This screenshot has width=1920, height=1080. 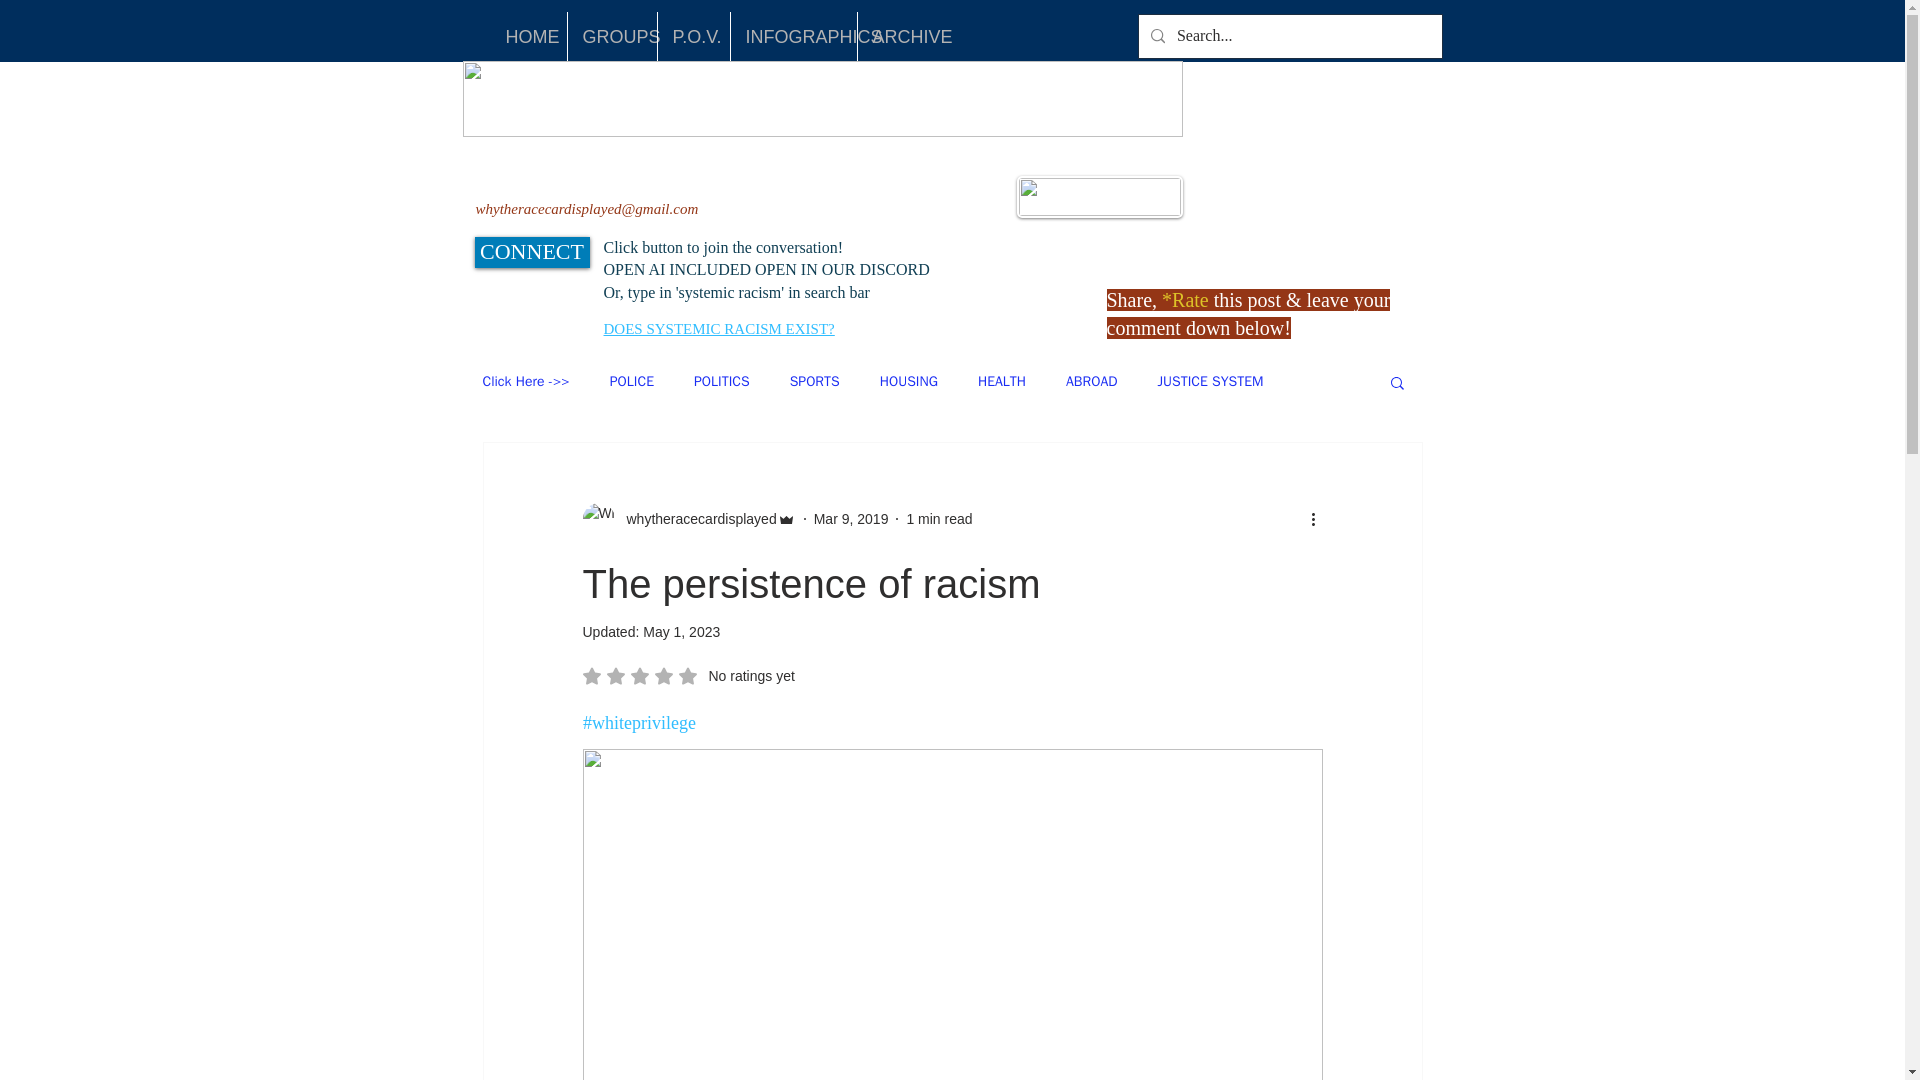 What do you see at coordinates (792, 36) in the screenshot?
I see `INFOGRAPHICS` at bounding box center [792, 36].